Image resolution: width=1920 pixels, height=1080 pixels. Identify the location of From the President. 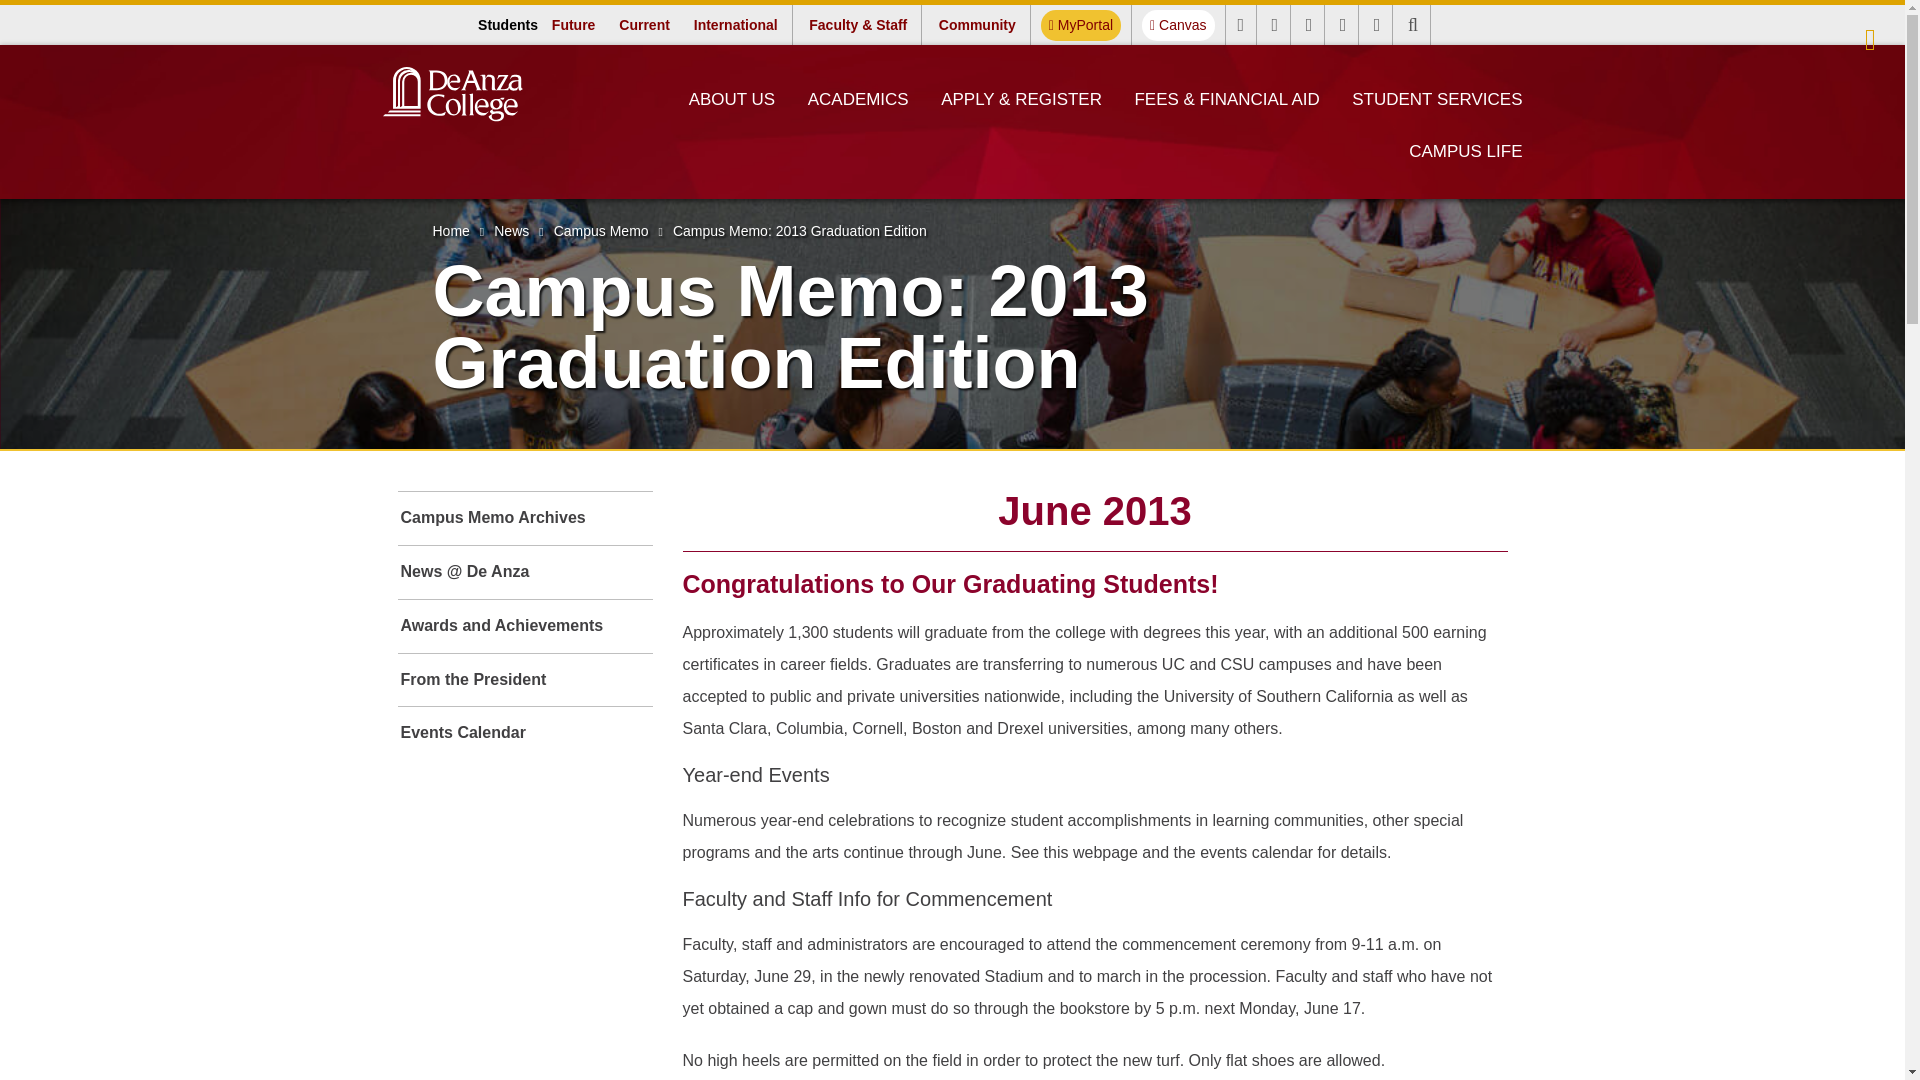
(735, 24).